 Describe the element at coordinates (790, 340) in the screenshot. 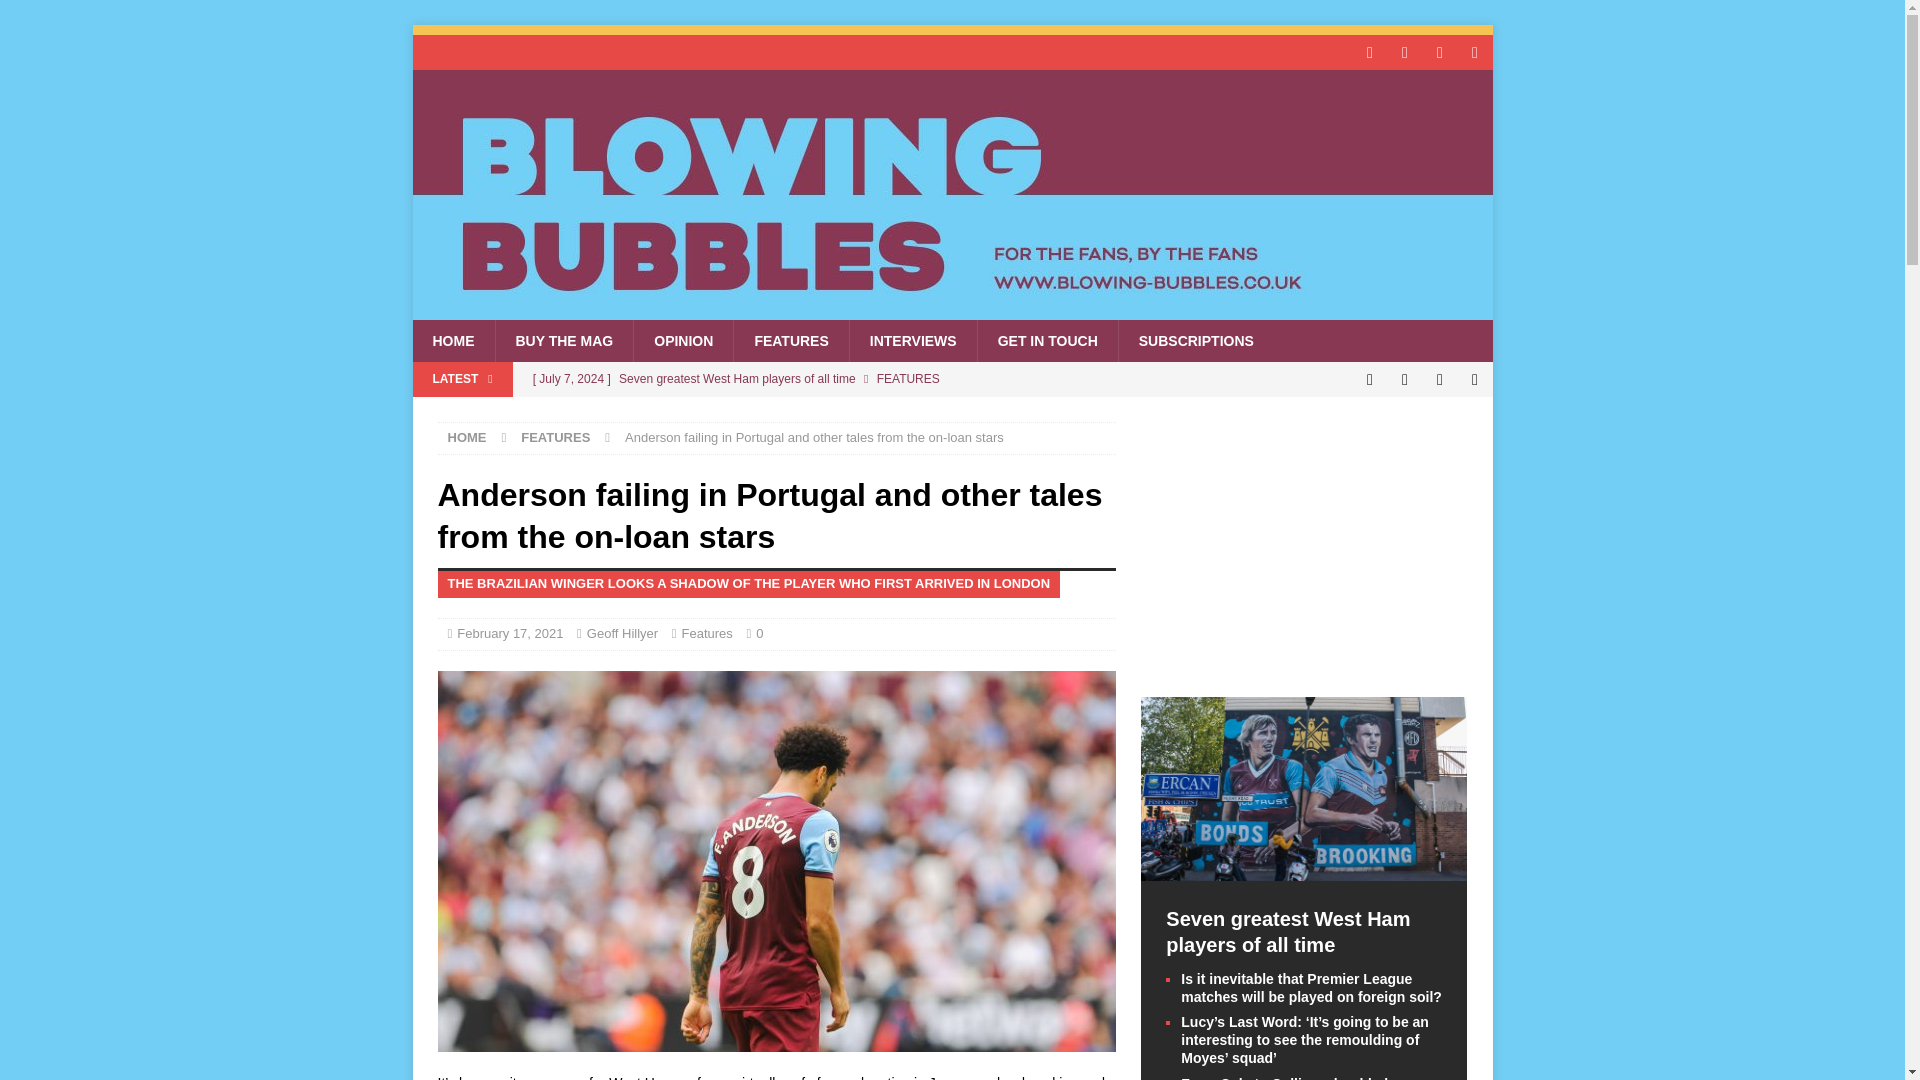

I see `FEATURES` at that location.